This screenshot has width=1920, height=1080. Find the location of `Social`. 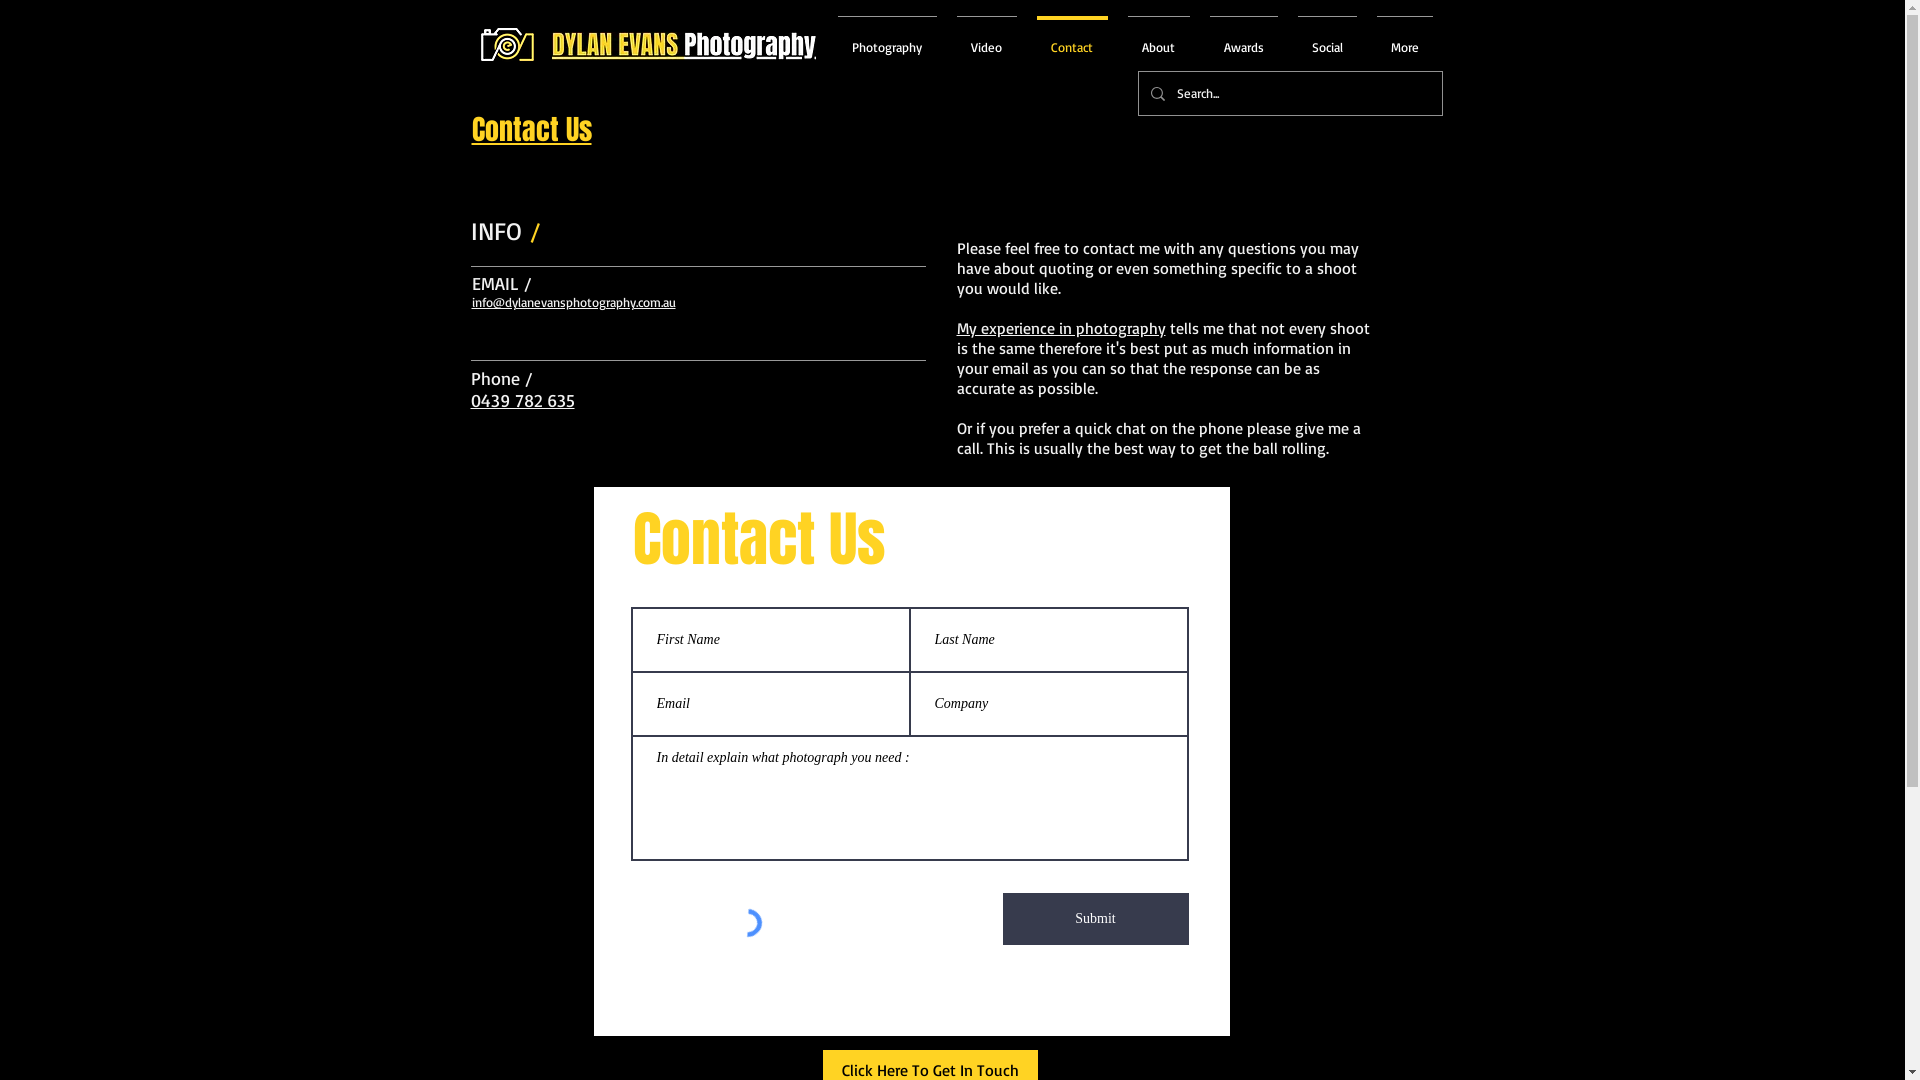

Social is located at coordinates (1328, 38).